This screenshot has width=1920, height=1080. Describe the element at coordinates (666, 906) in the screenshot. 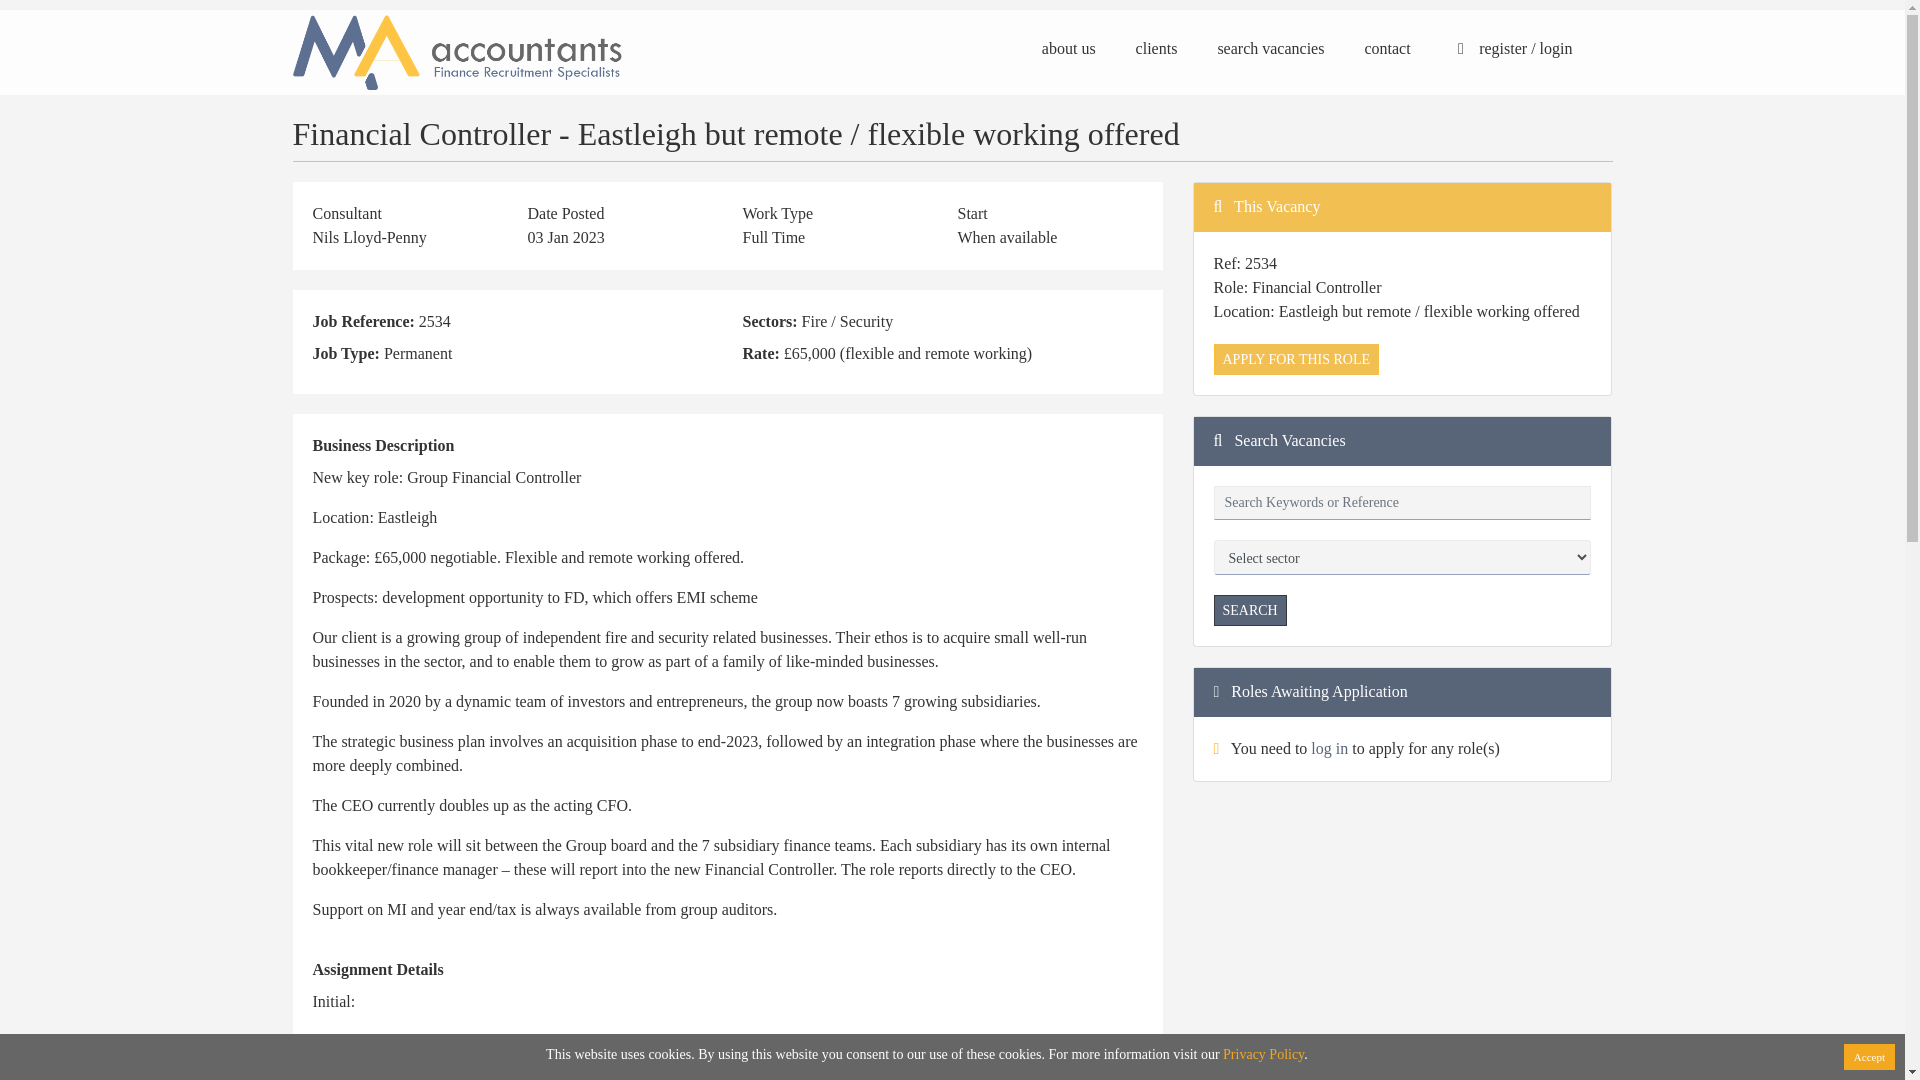

I see `Contact Us` at that location.